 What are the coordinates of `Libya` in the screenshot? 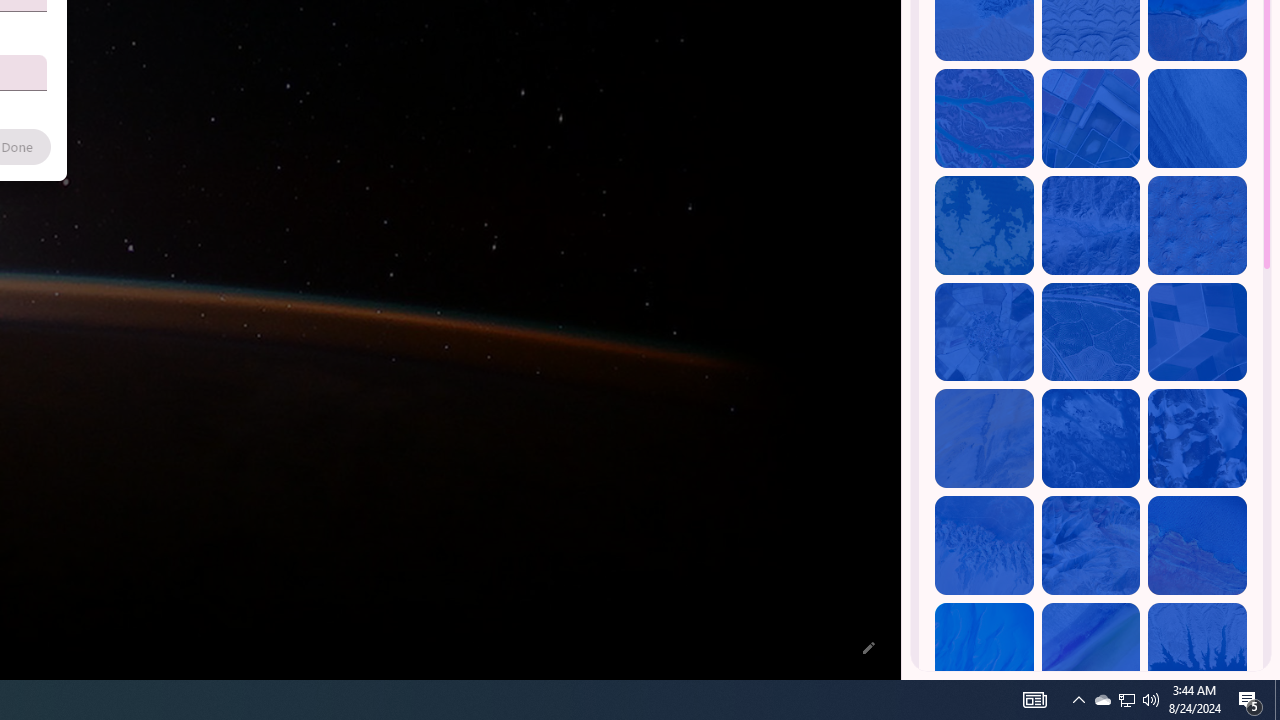 It's located at (1197, 545).